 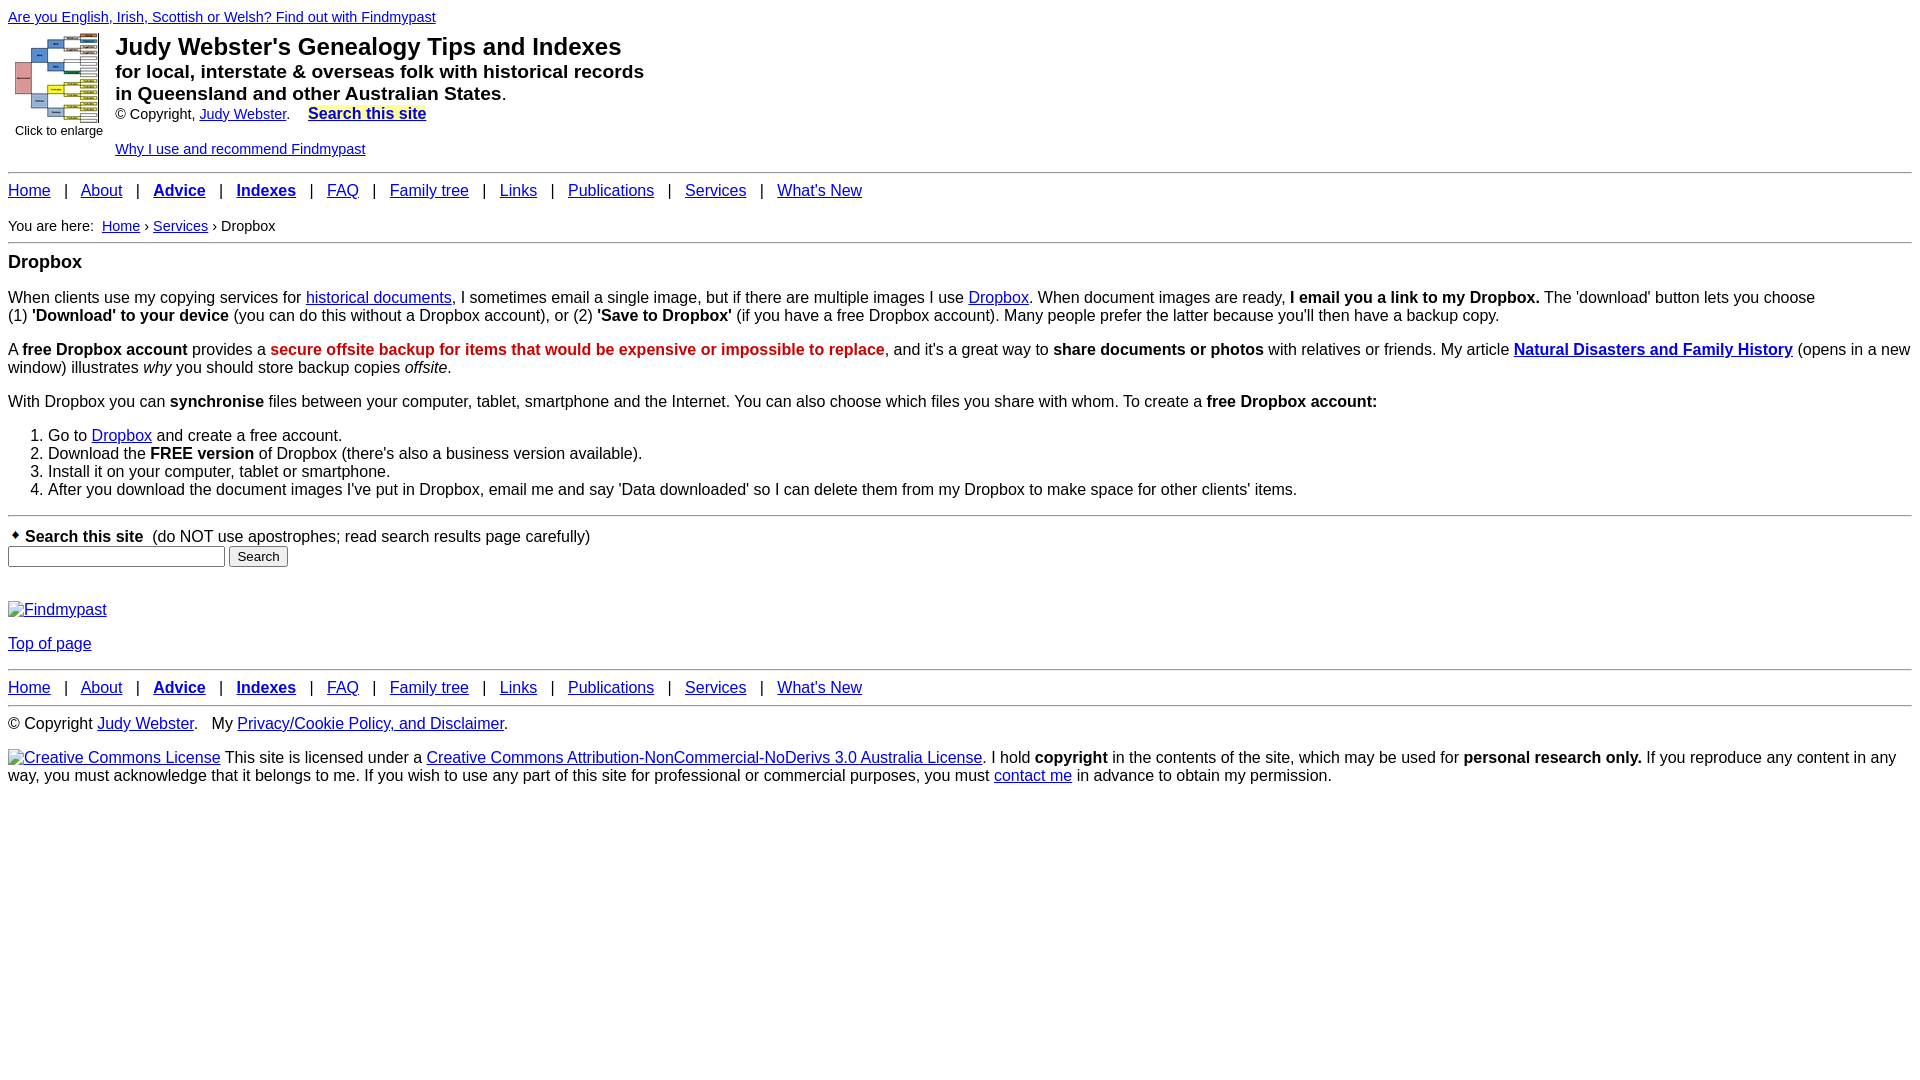 I want to click on Dropbox, so click(x=998, y=298).